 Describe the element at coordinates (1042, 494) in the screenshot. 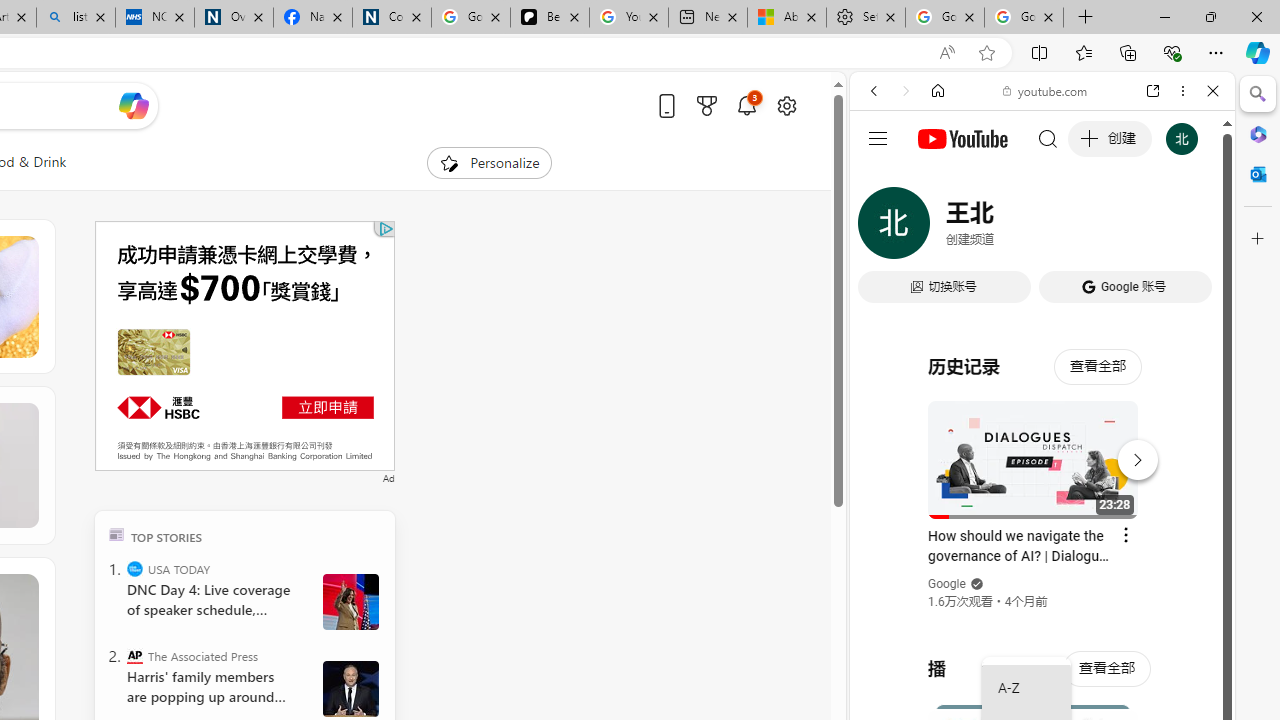

I see `Google` at that location.